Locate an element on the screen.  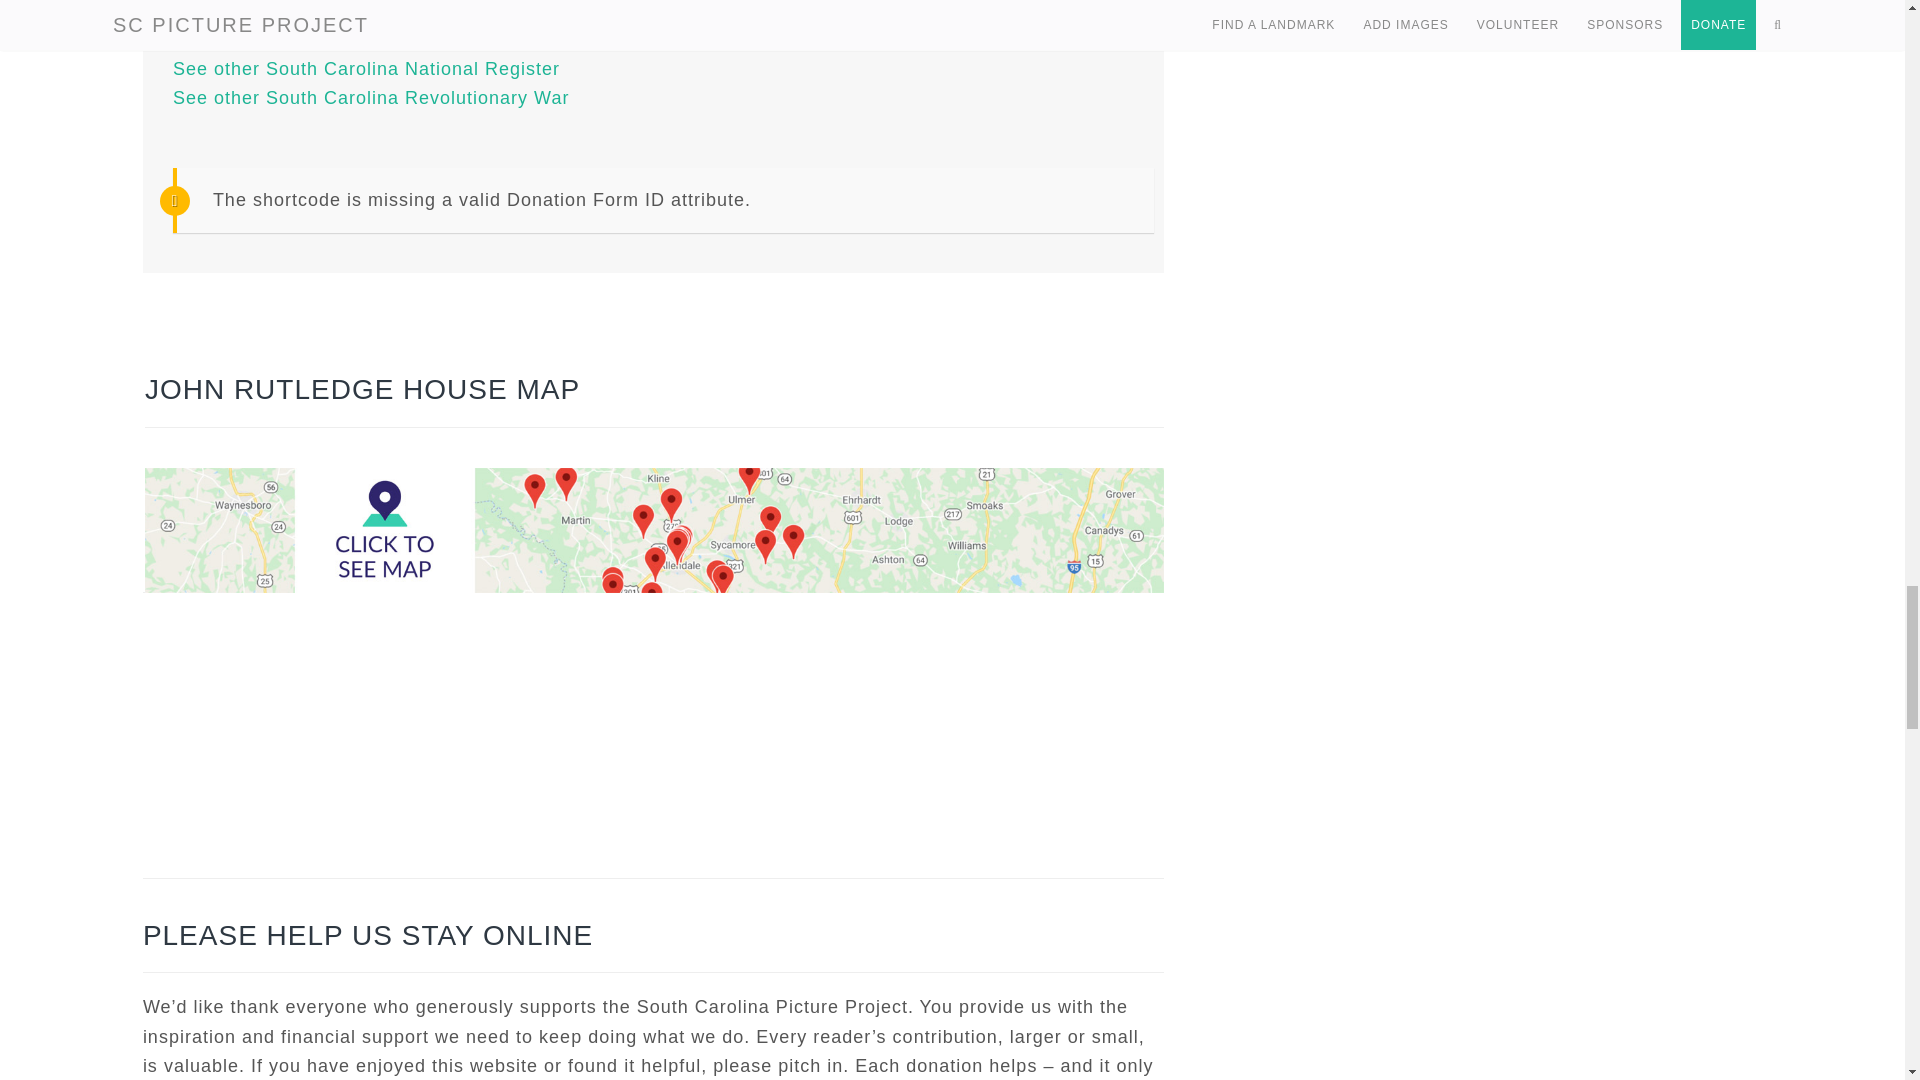
See other South Carolina Historical Photos is located at coordinates (364, 10).